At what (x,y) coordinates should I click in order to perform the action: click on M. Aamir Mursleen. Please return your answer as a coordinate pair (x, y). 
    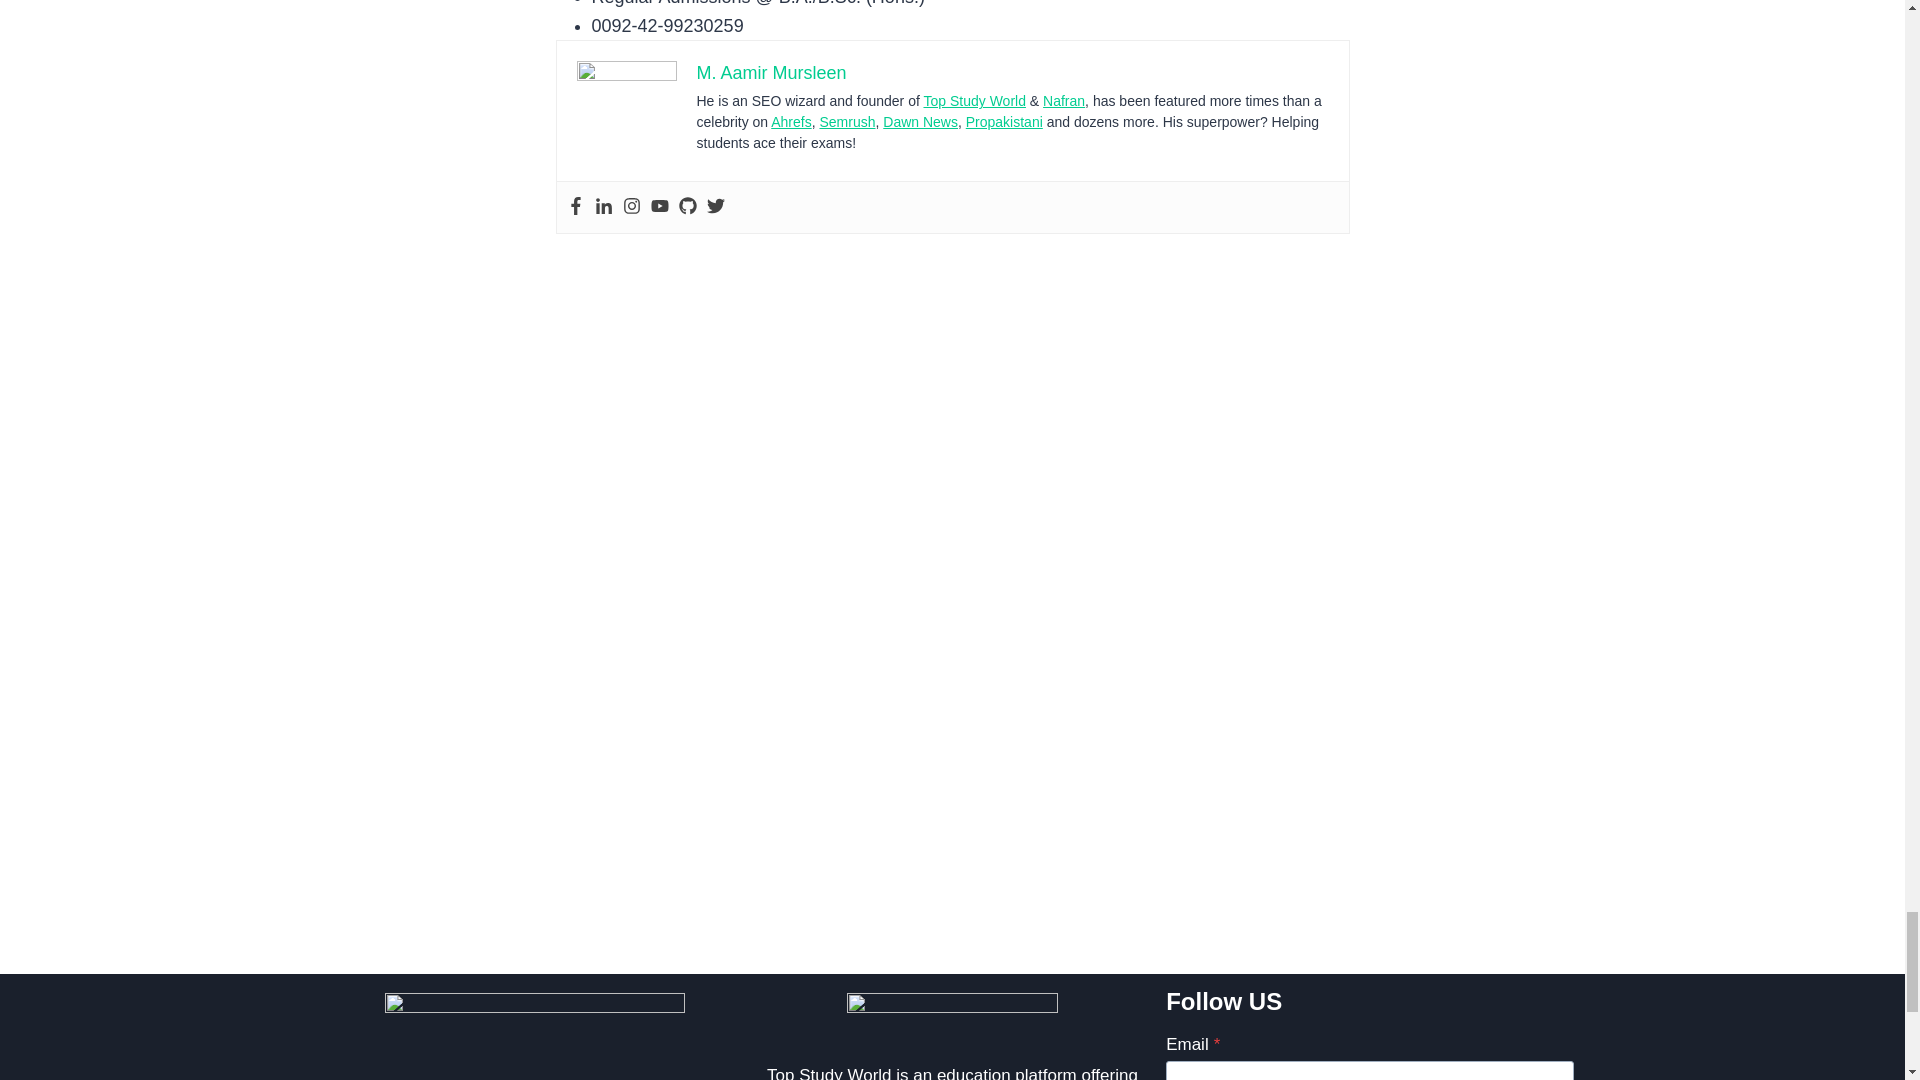
    Looking at the image, I should click on (770, 72).